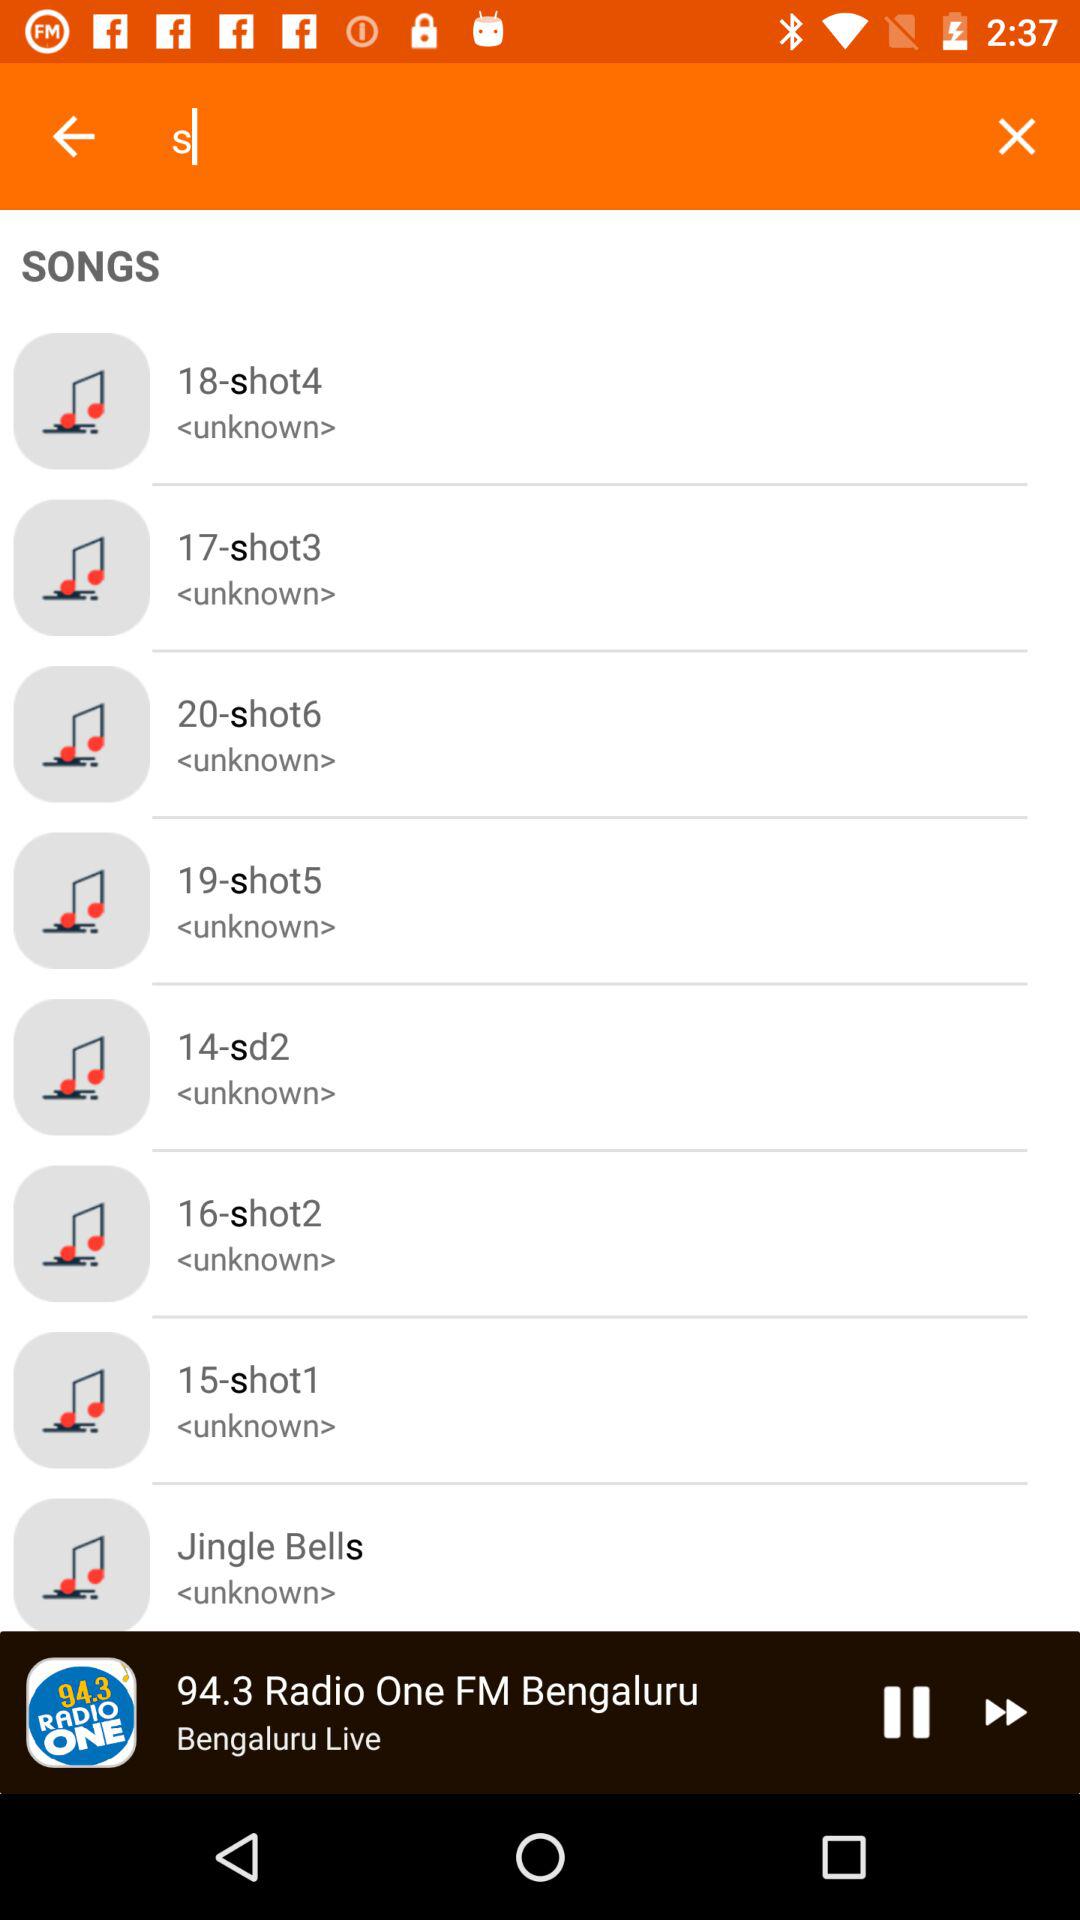 The width and height of the screenshot is (1080, 1920). I want to click on exit playlist, so click(1016, 136).